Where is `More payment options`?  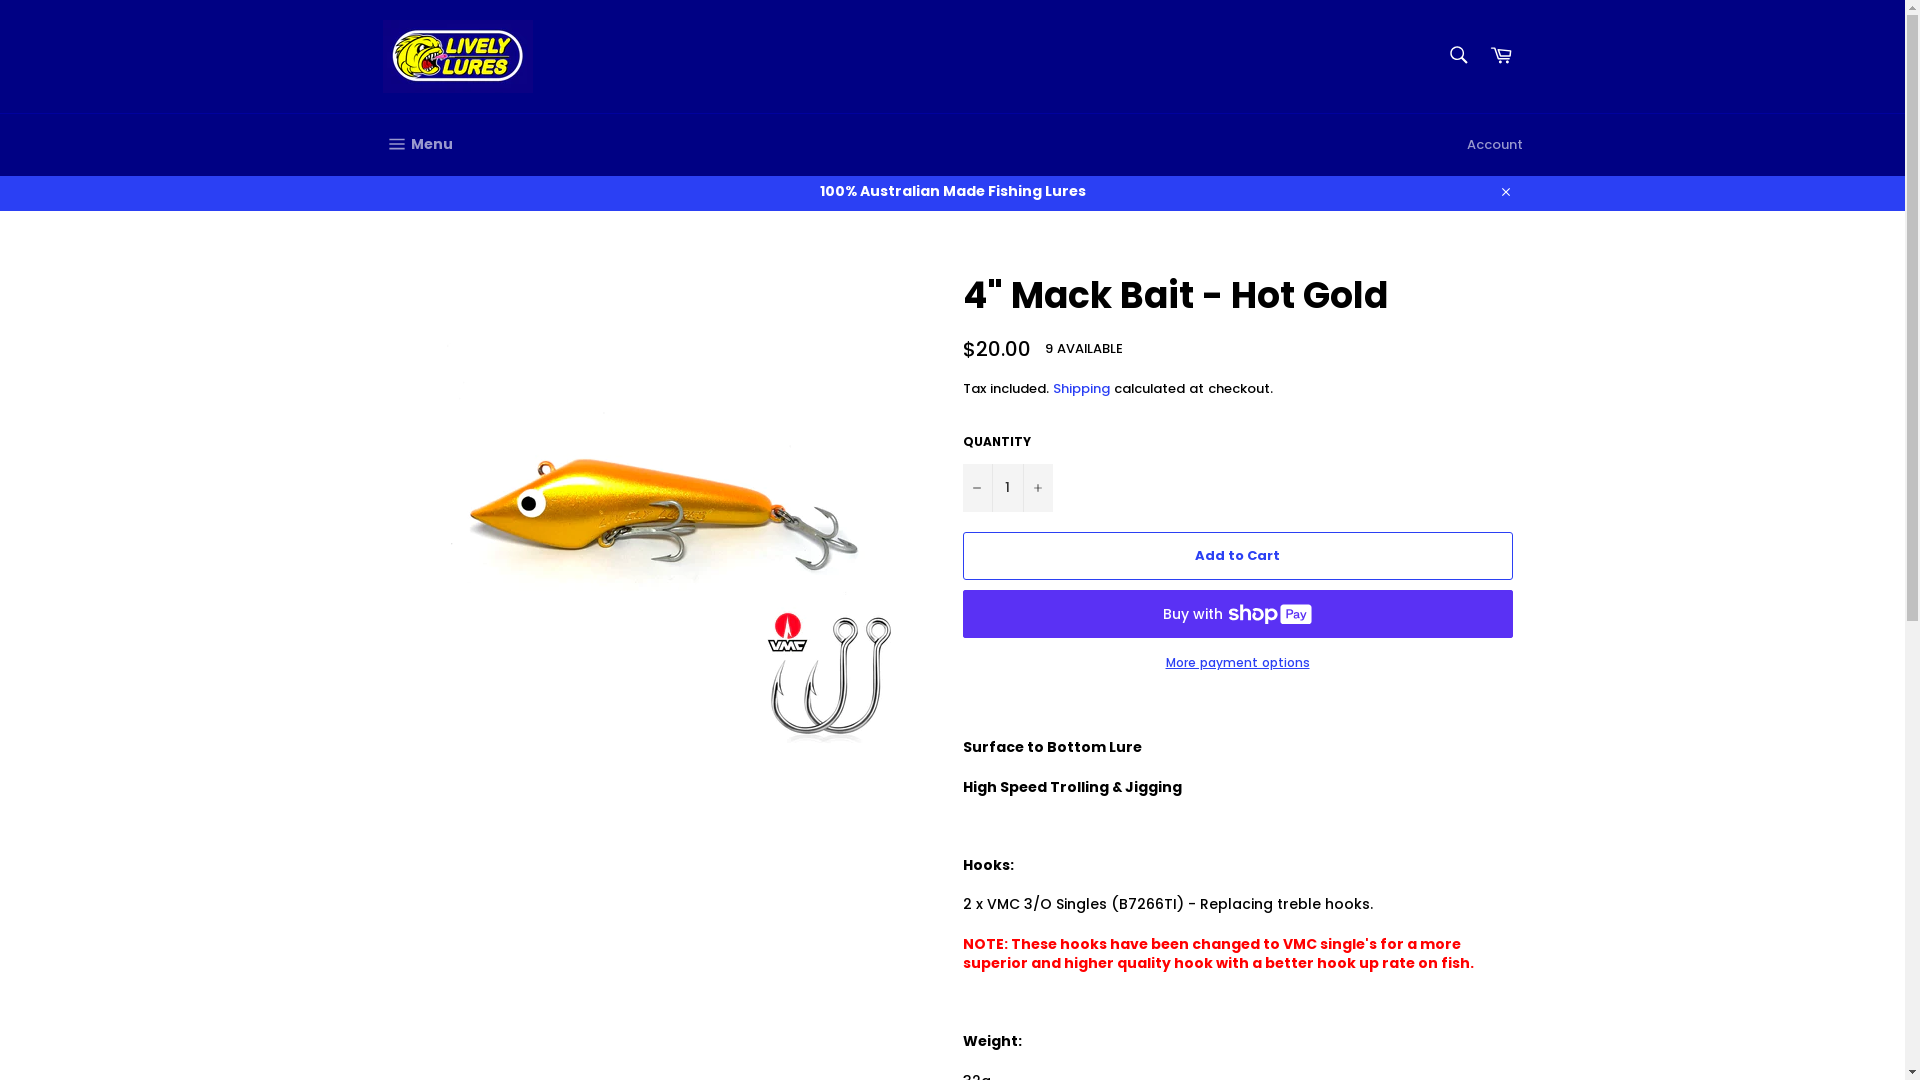
More payment options is located at coordinates (1237, 664).